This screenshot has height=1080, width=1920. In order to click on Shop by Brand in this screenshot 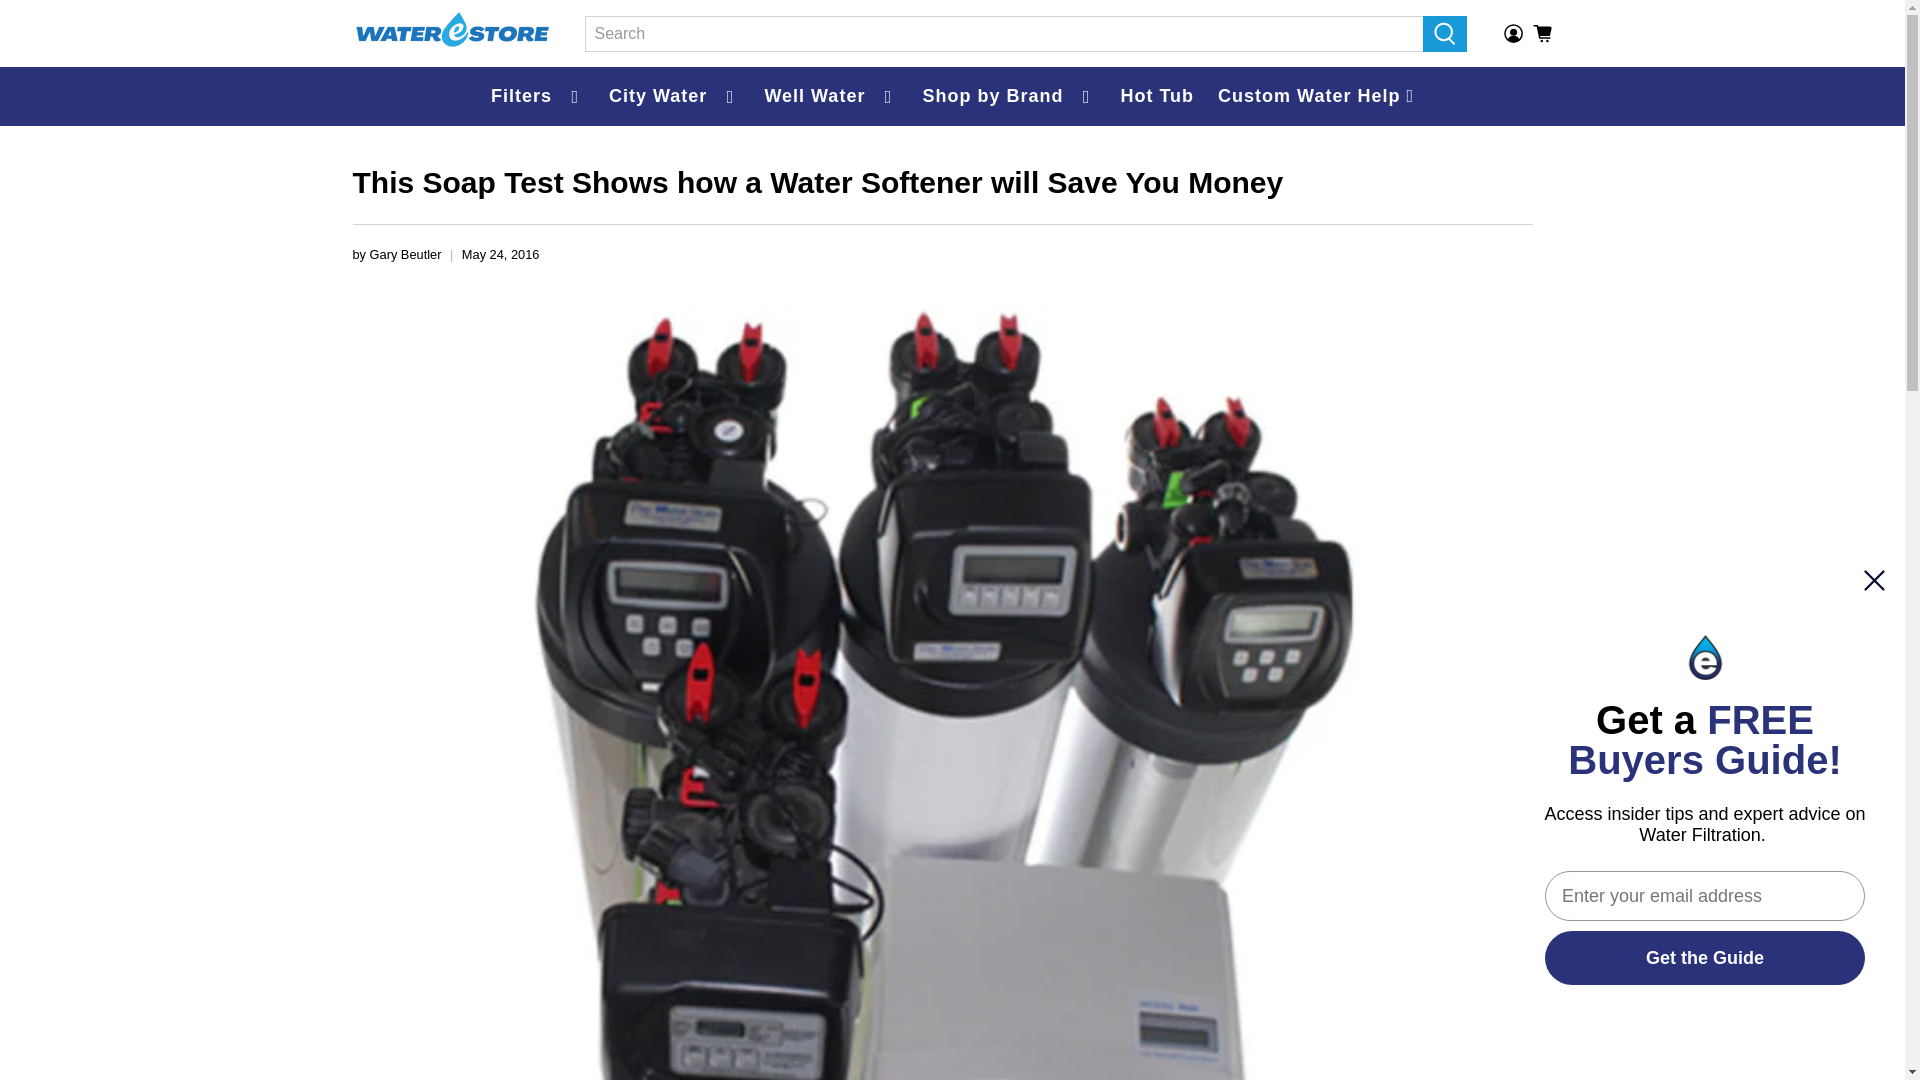, I will do `click(1008, 96)`.